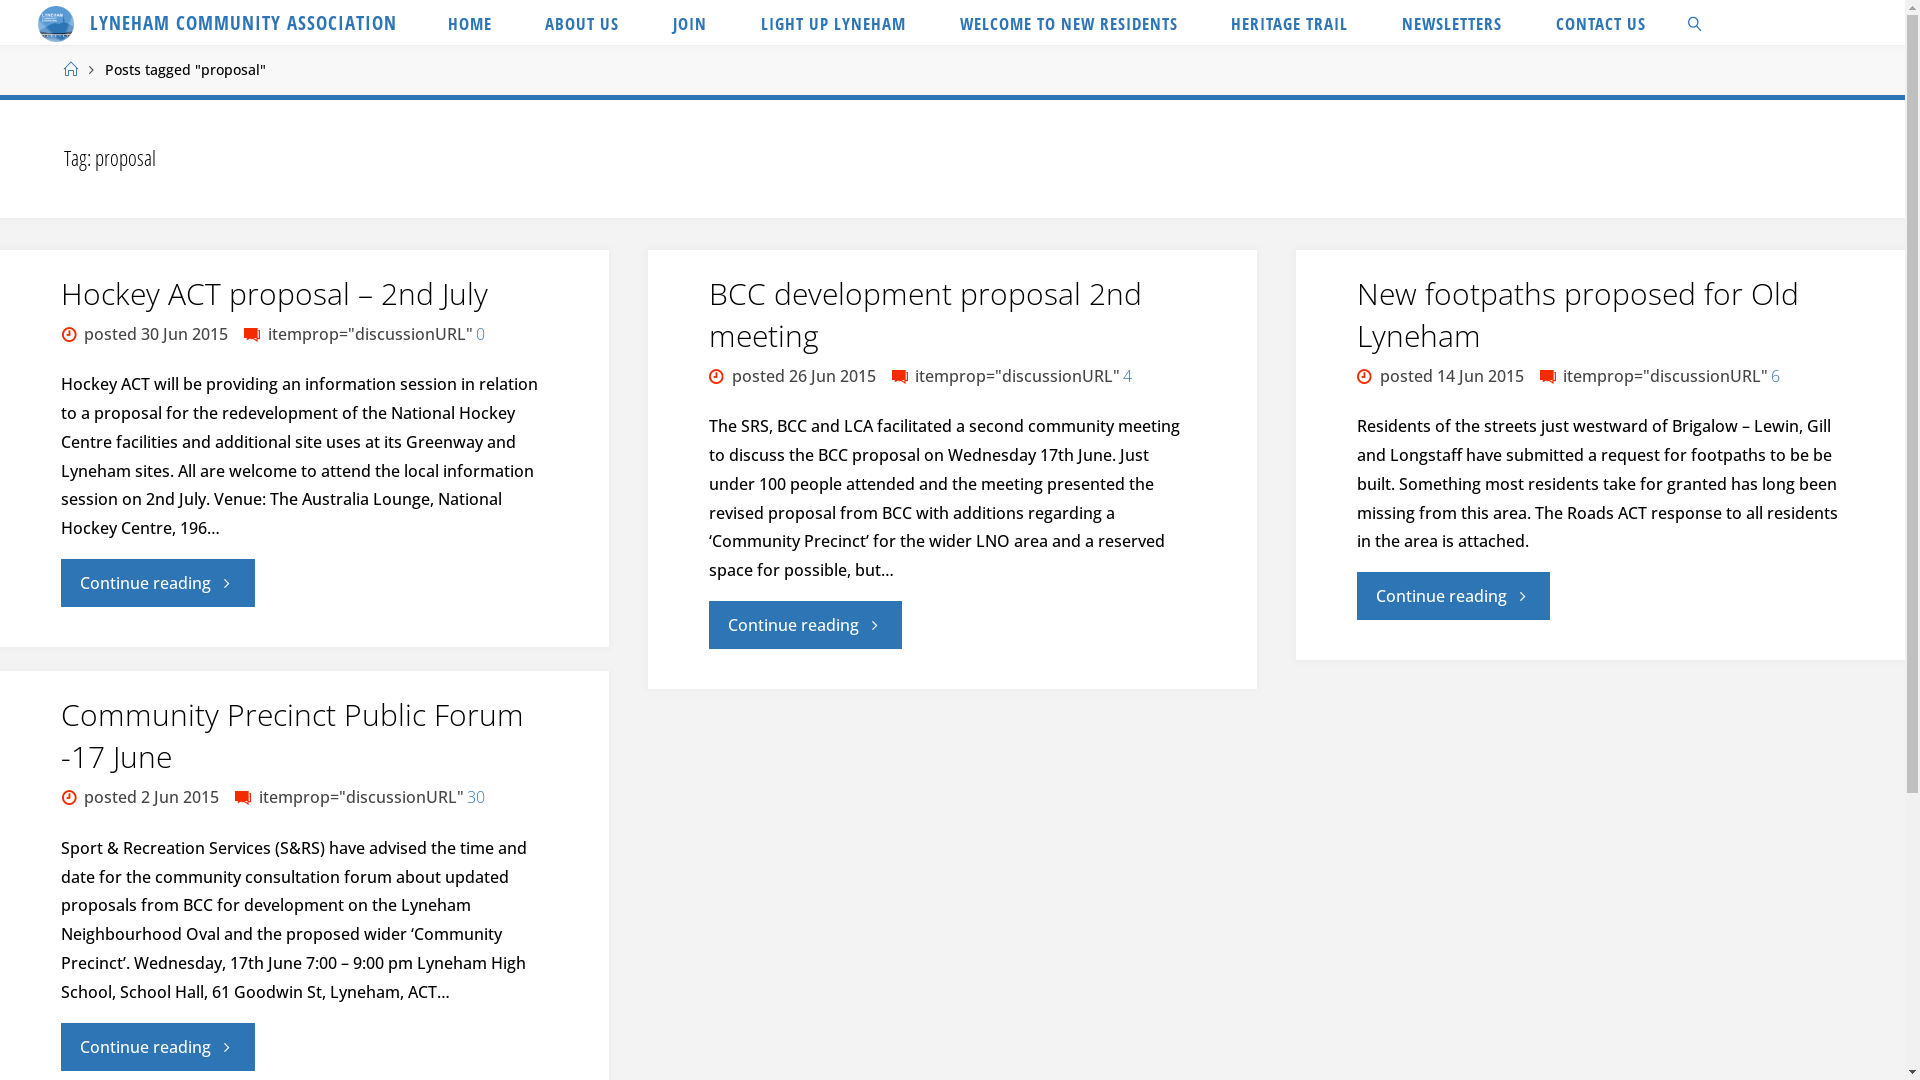 This screenshot has height=1080, width=1920. What do you see at coordinates (1695, 22) in the screenshot?
I see `SEARCH` at bounding box center [1695, 22].